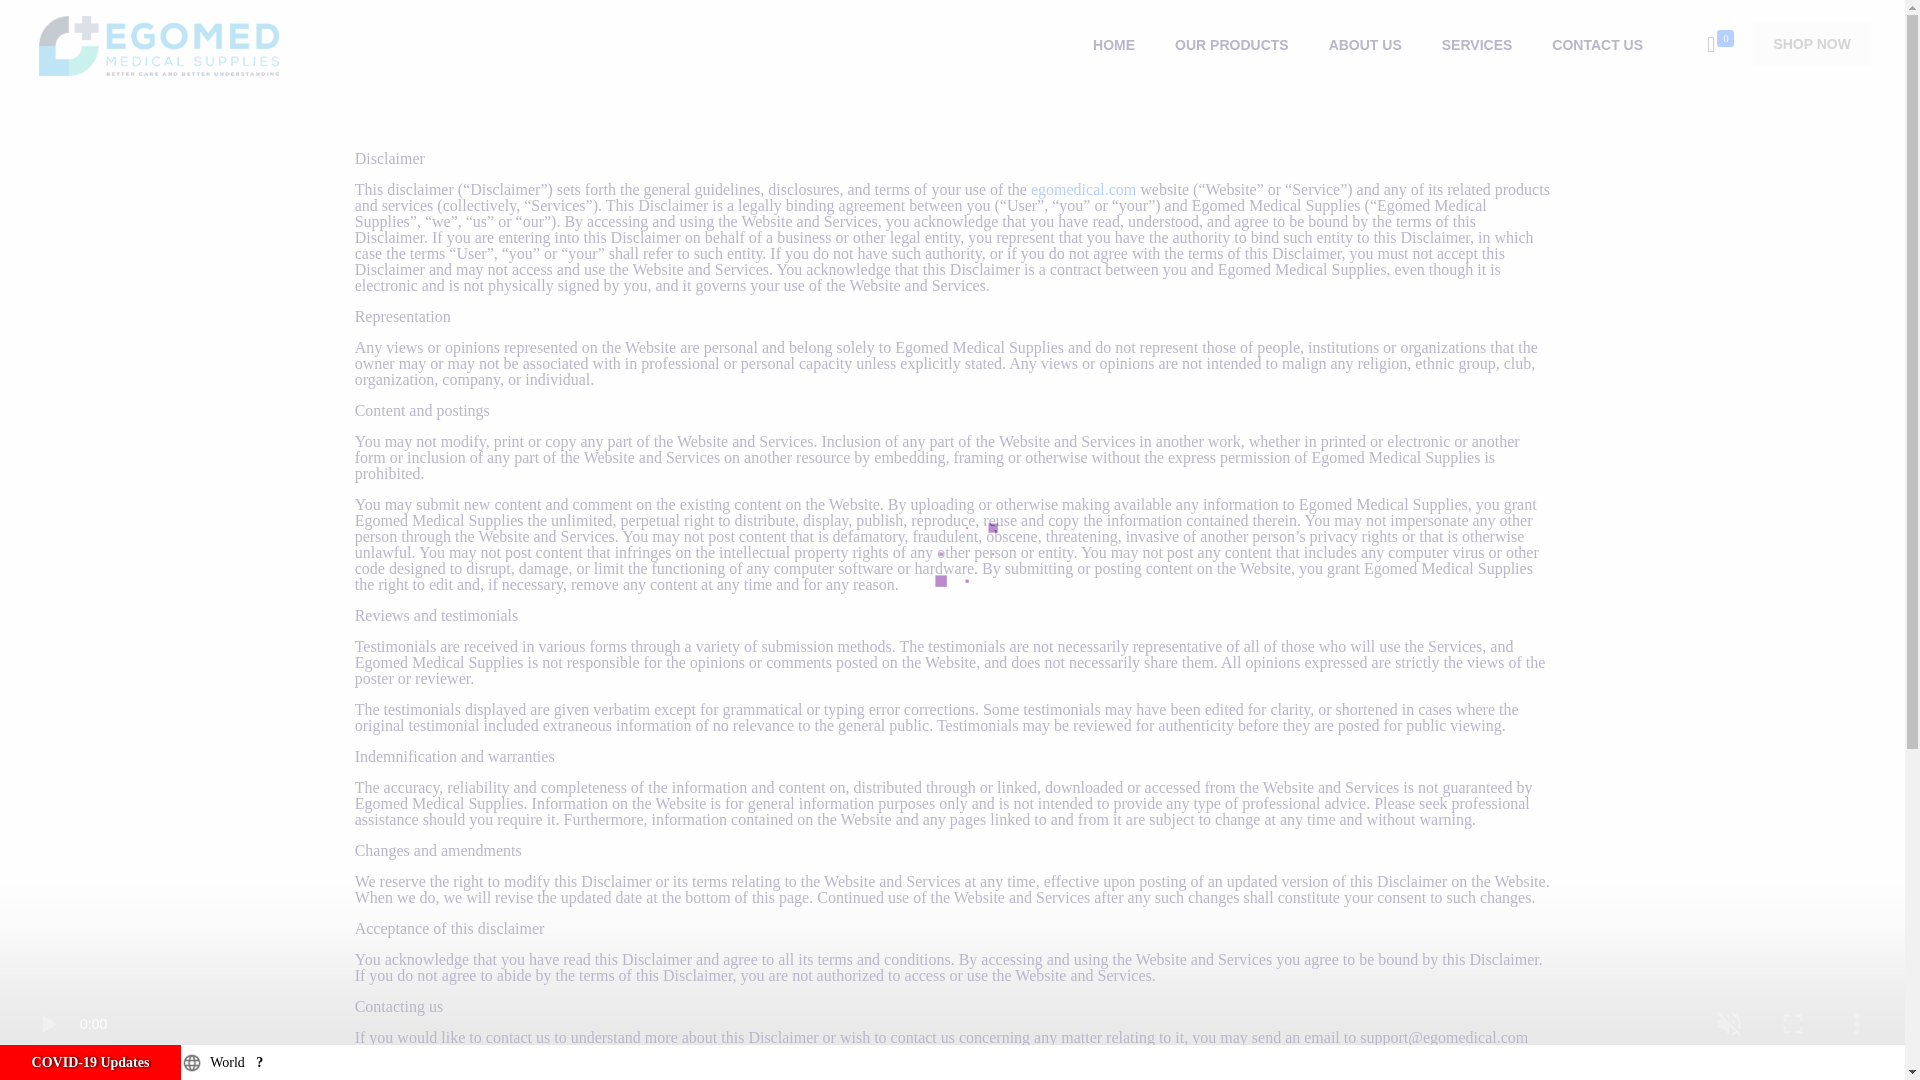  Describe the element at coordinates (1232, 44) in the screenshot. I see `OUR PRODUCTS` at that location.